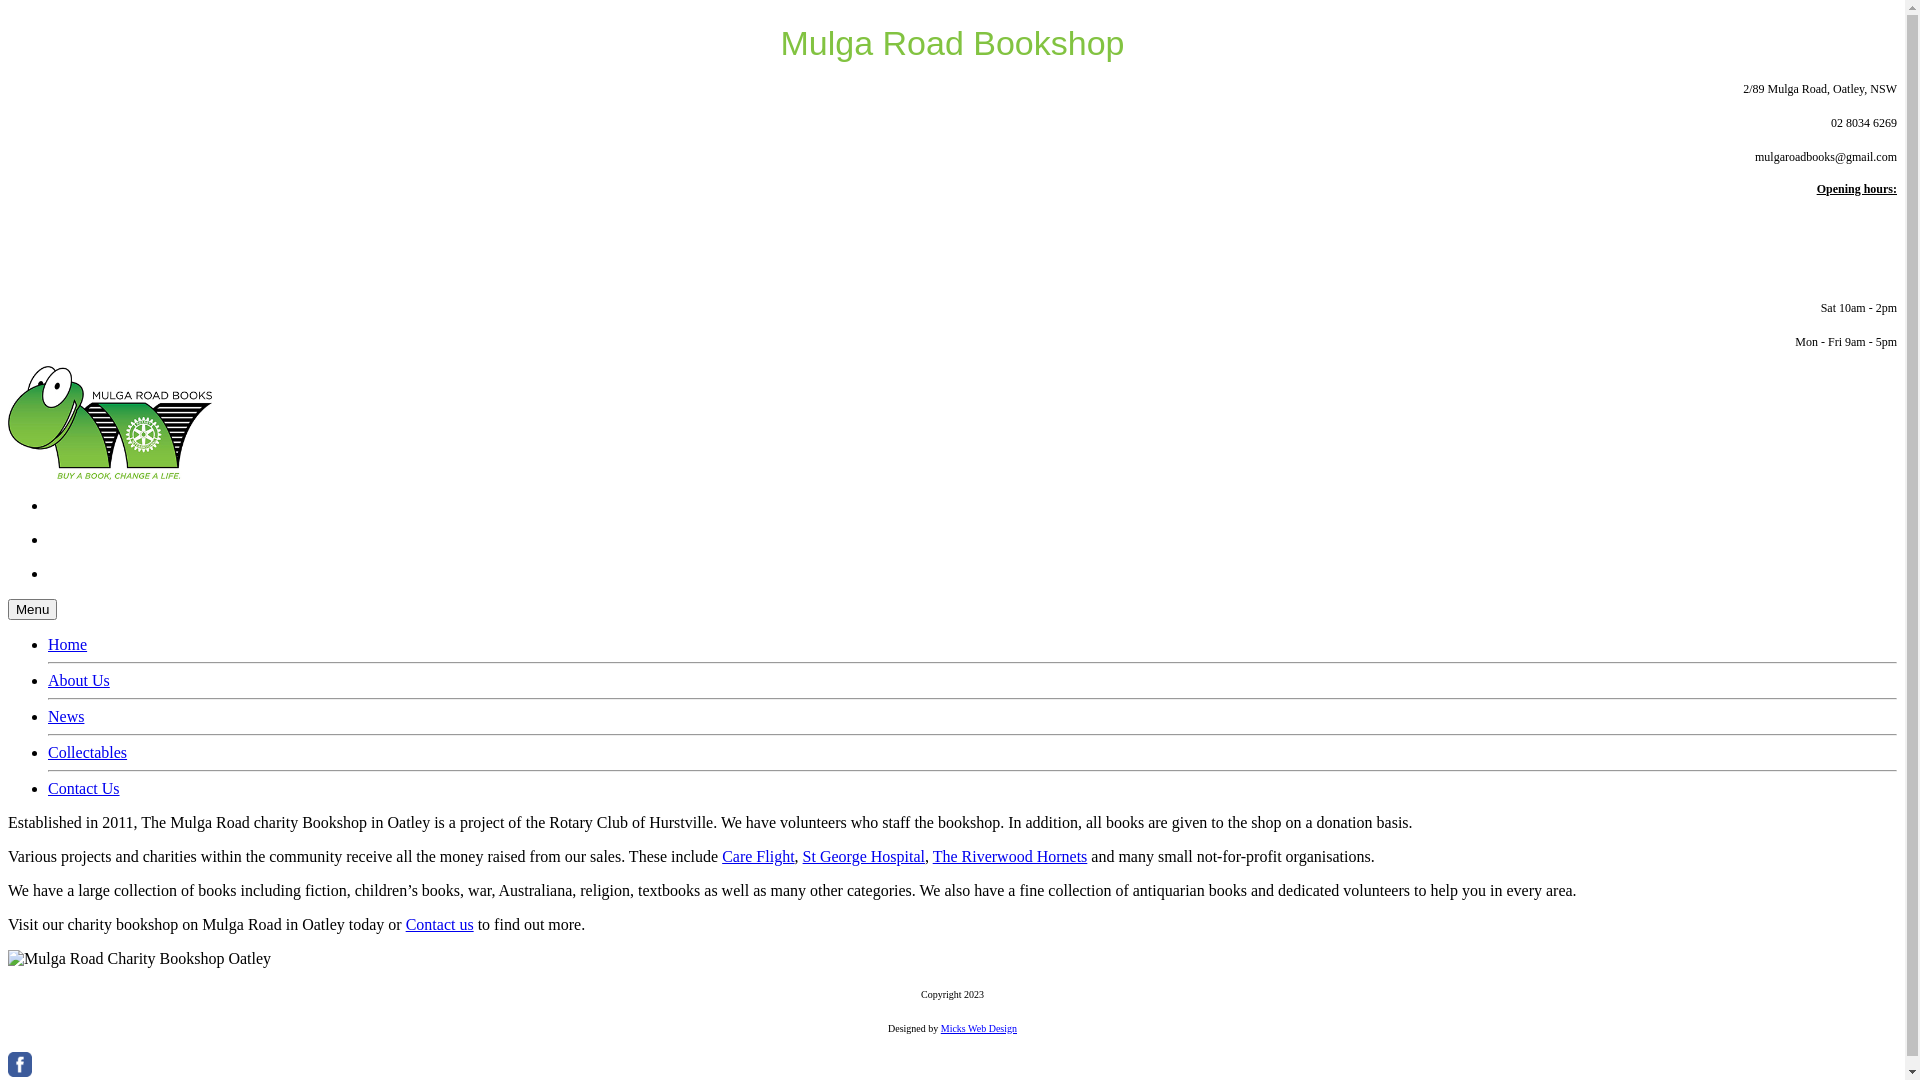 This screenshot has height=1080, width=1920. I want to click on Contact us, so click(440, 924).